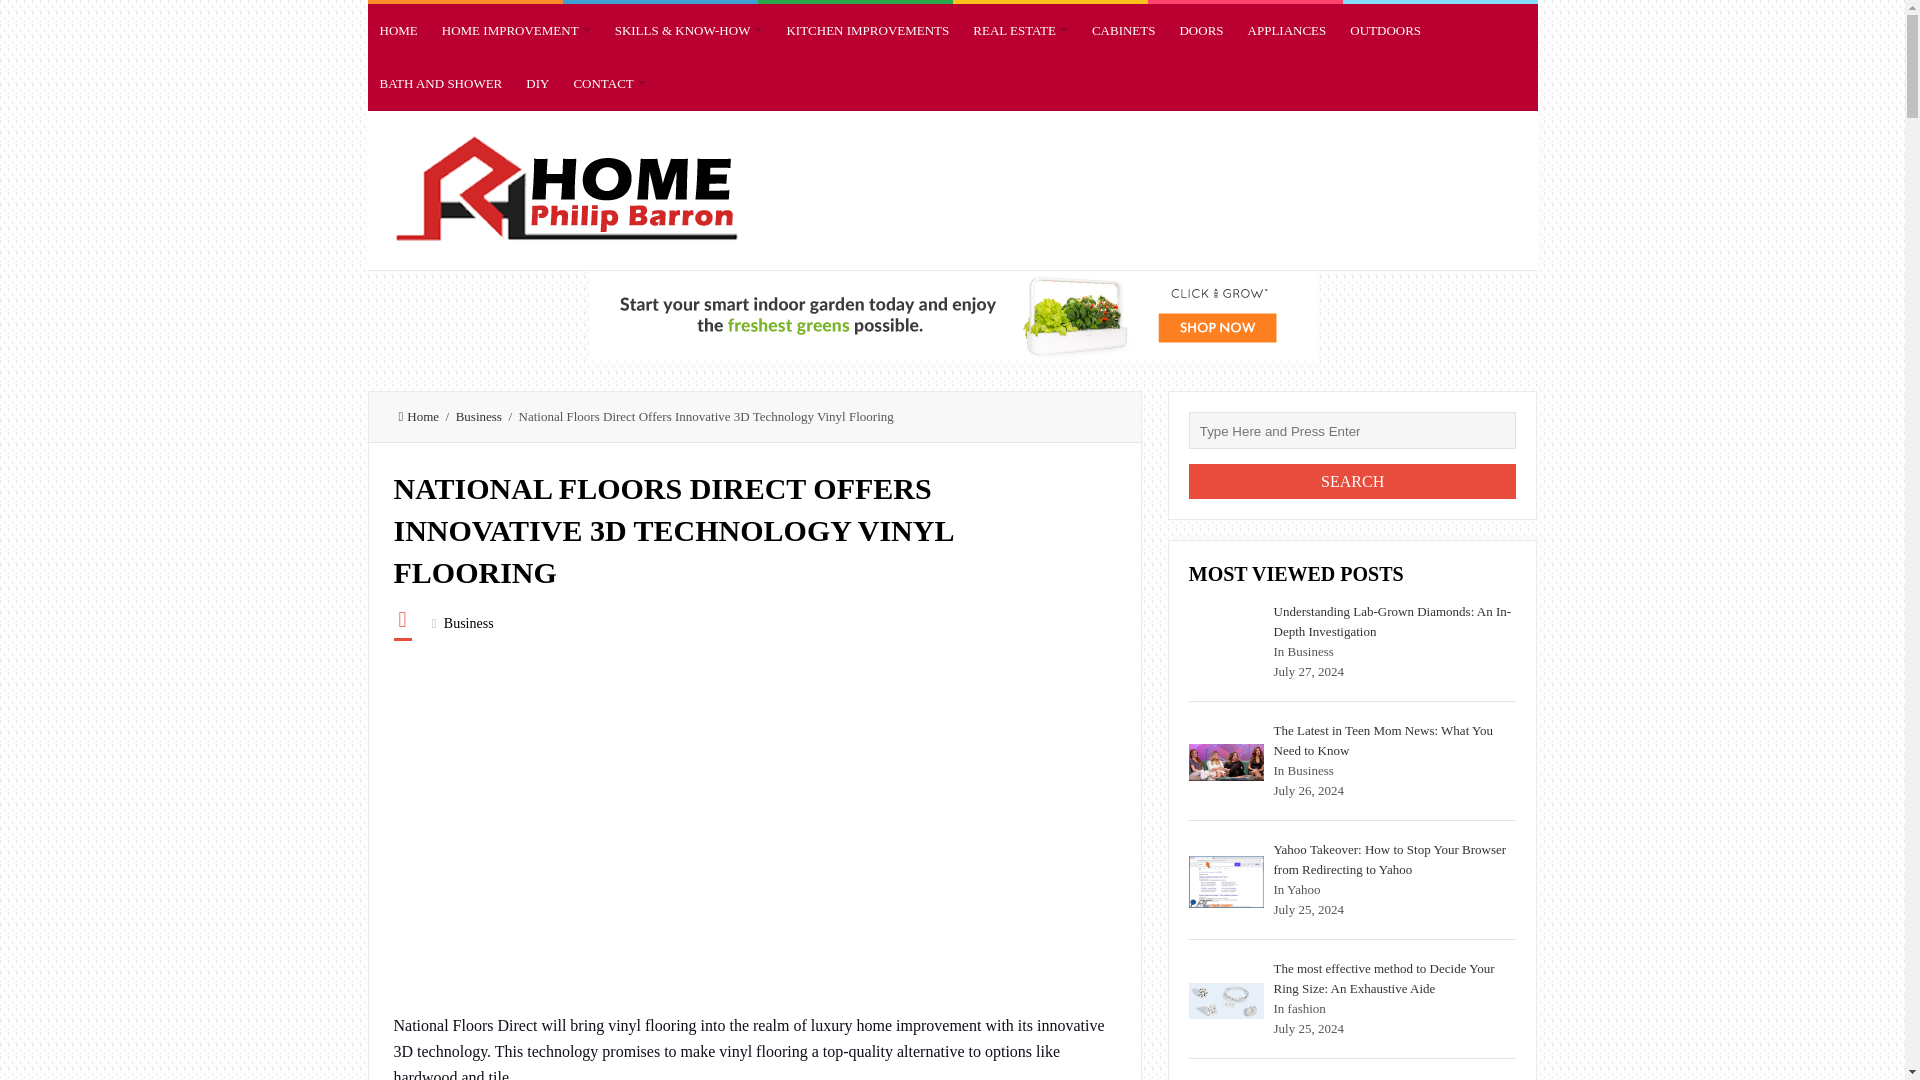 This screenshot has width=1920, height=1080. What do you see at coordinates (1200, 30) in the screenshot?
I see `DOORS` at bounding box center [1200, 30].